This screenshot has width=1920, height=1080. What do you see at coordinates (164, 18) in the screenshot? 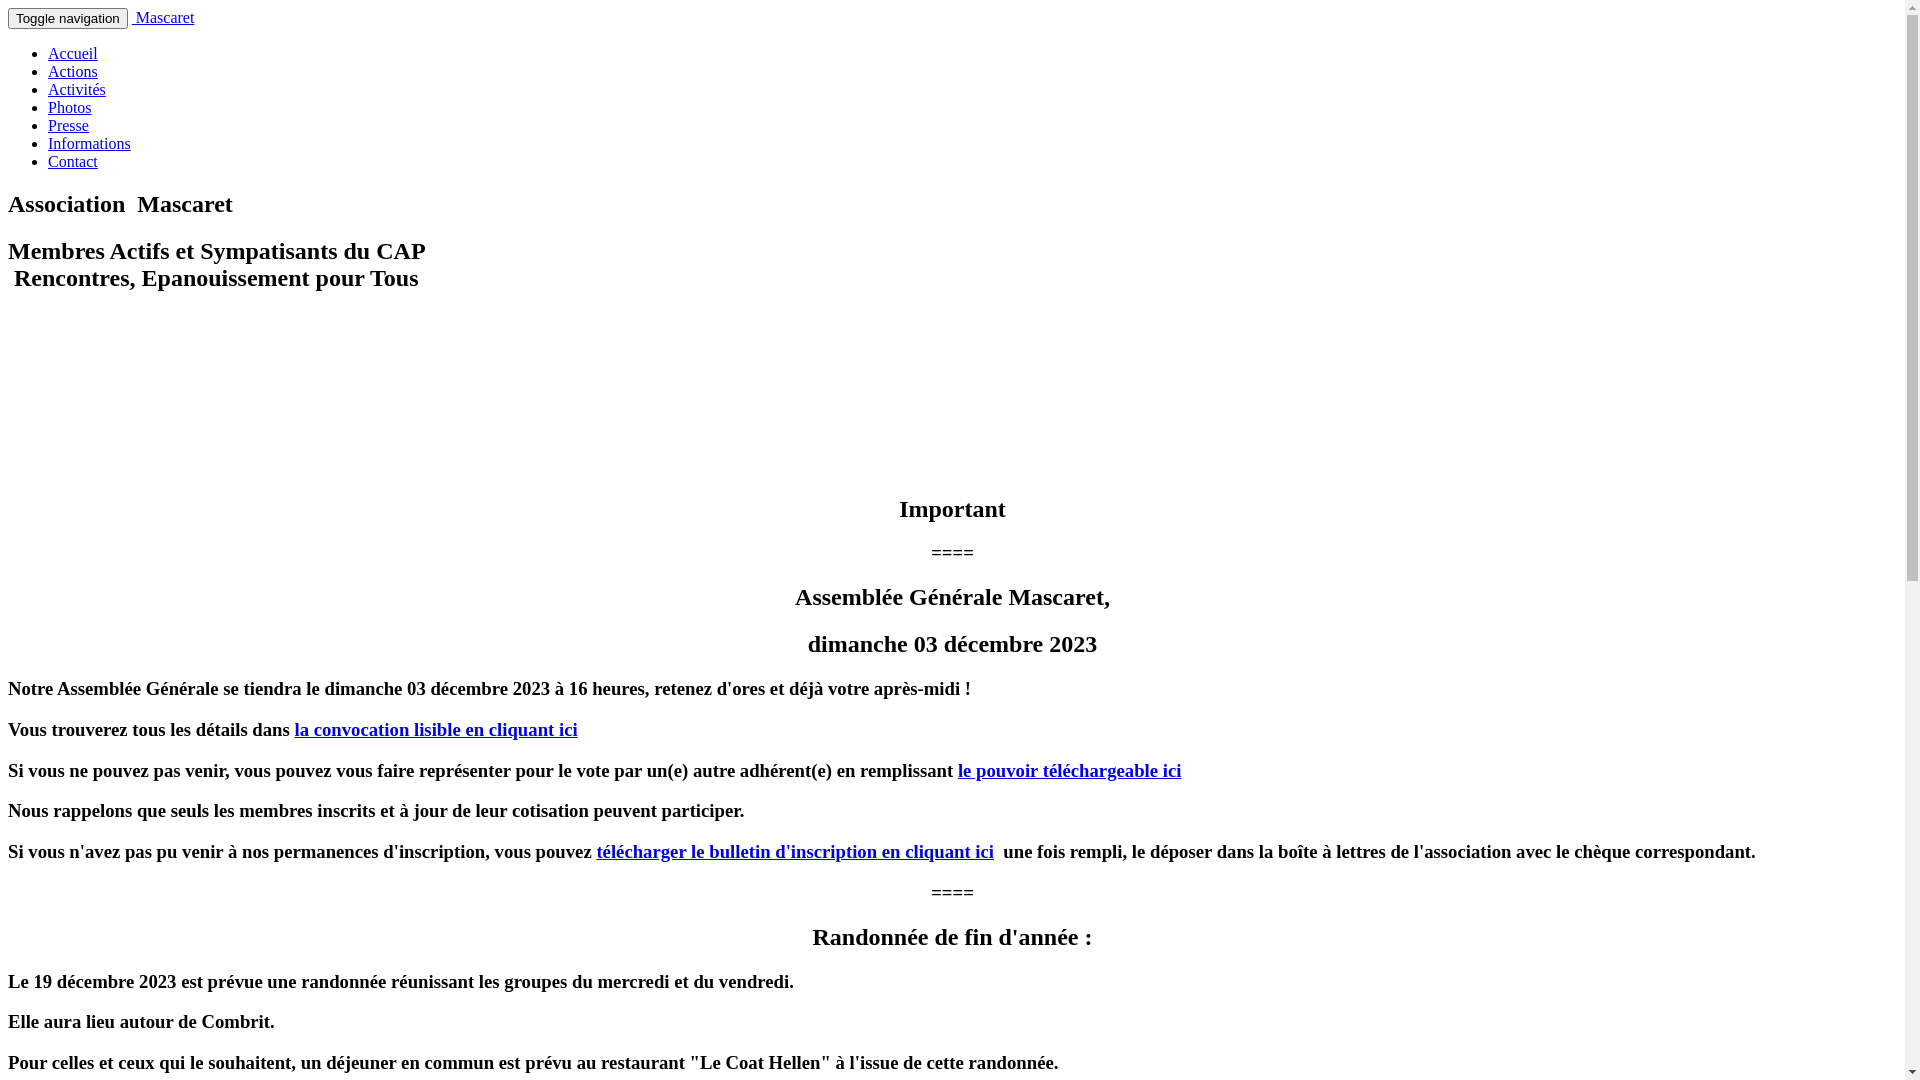
I see ` Mascaret` at bounding box center [164, 18].